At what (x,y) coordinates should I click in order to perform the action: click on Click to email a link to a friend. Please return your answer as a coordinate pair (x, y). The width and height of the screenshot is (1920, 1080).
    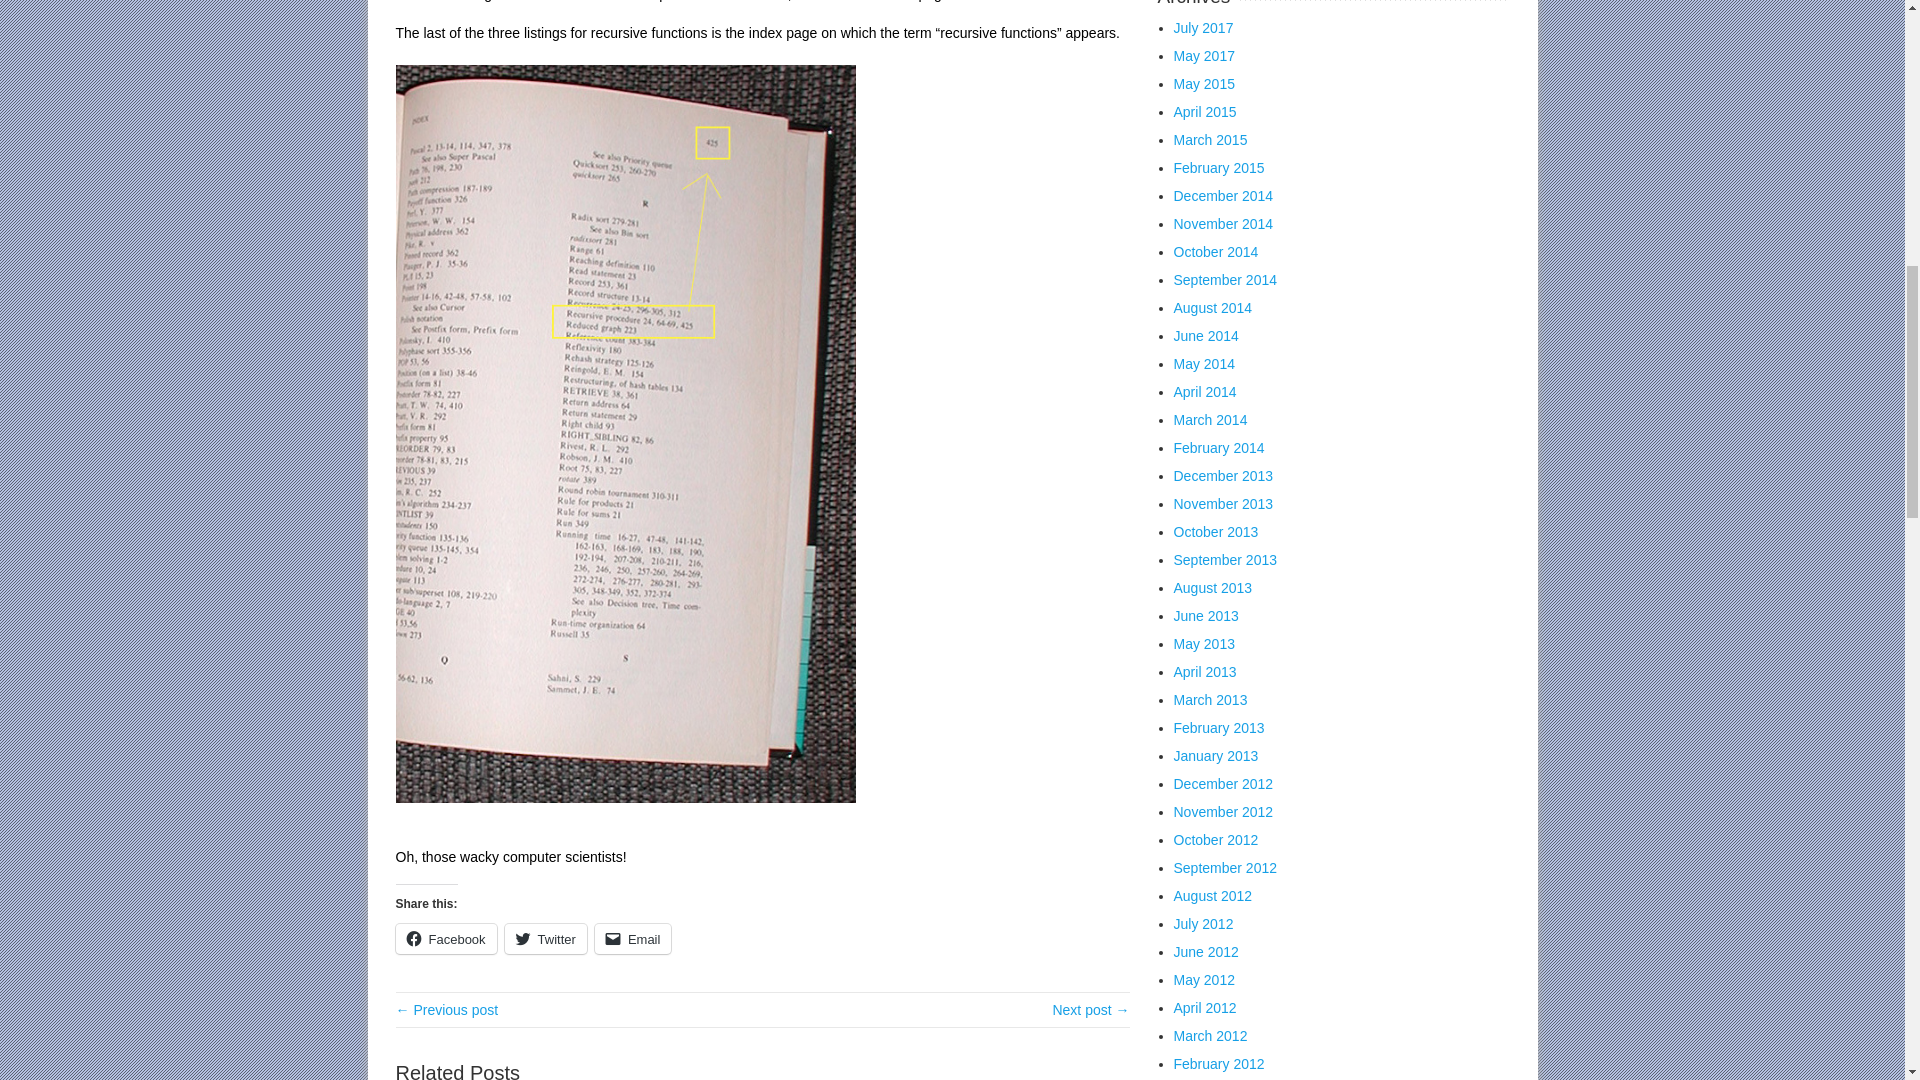
    Looking at the image, I should click on (634, 938).